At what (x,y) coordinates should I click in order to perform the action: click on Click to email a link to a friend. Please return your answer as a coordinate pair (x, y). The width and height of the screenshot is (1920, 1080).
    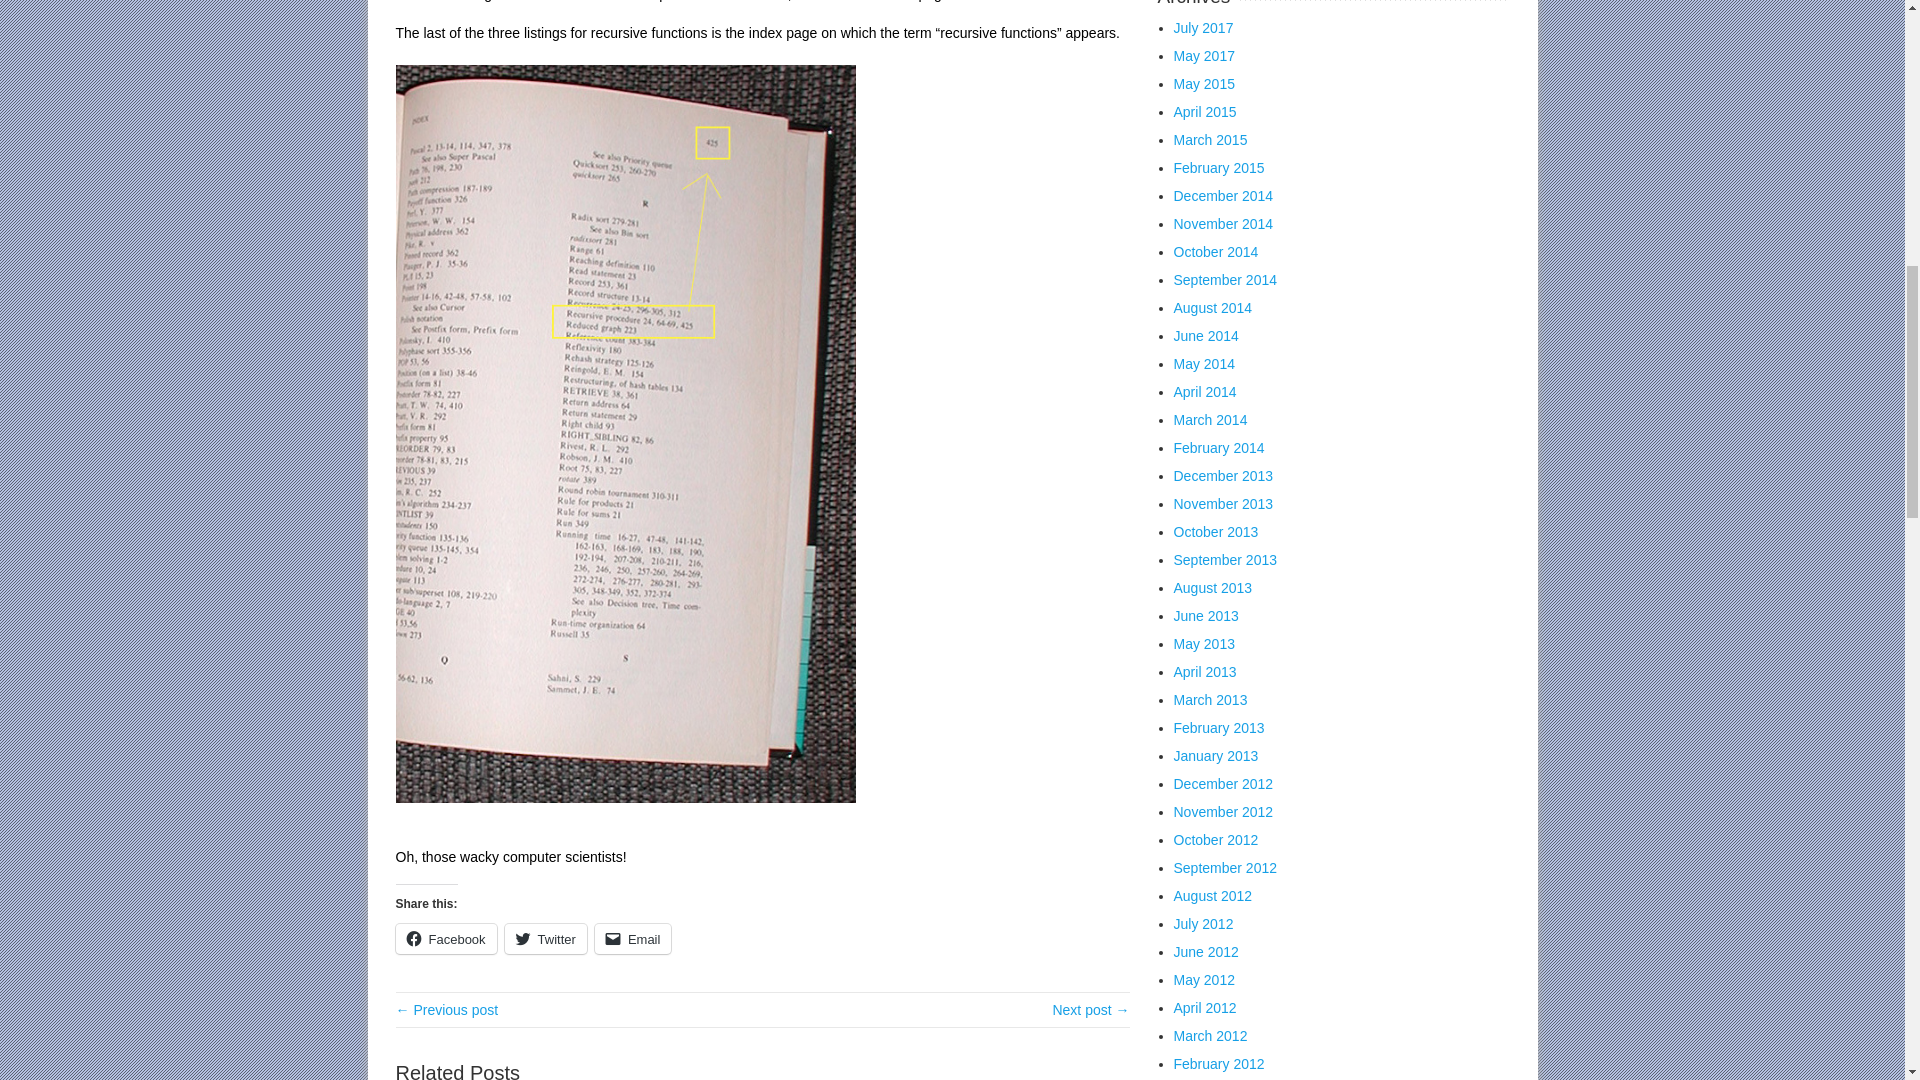
    Looking at the image, I should click on (634, 938).